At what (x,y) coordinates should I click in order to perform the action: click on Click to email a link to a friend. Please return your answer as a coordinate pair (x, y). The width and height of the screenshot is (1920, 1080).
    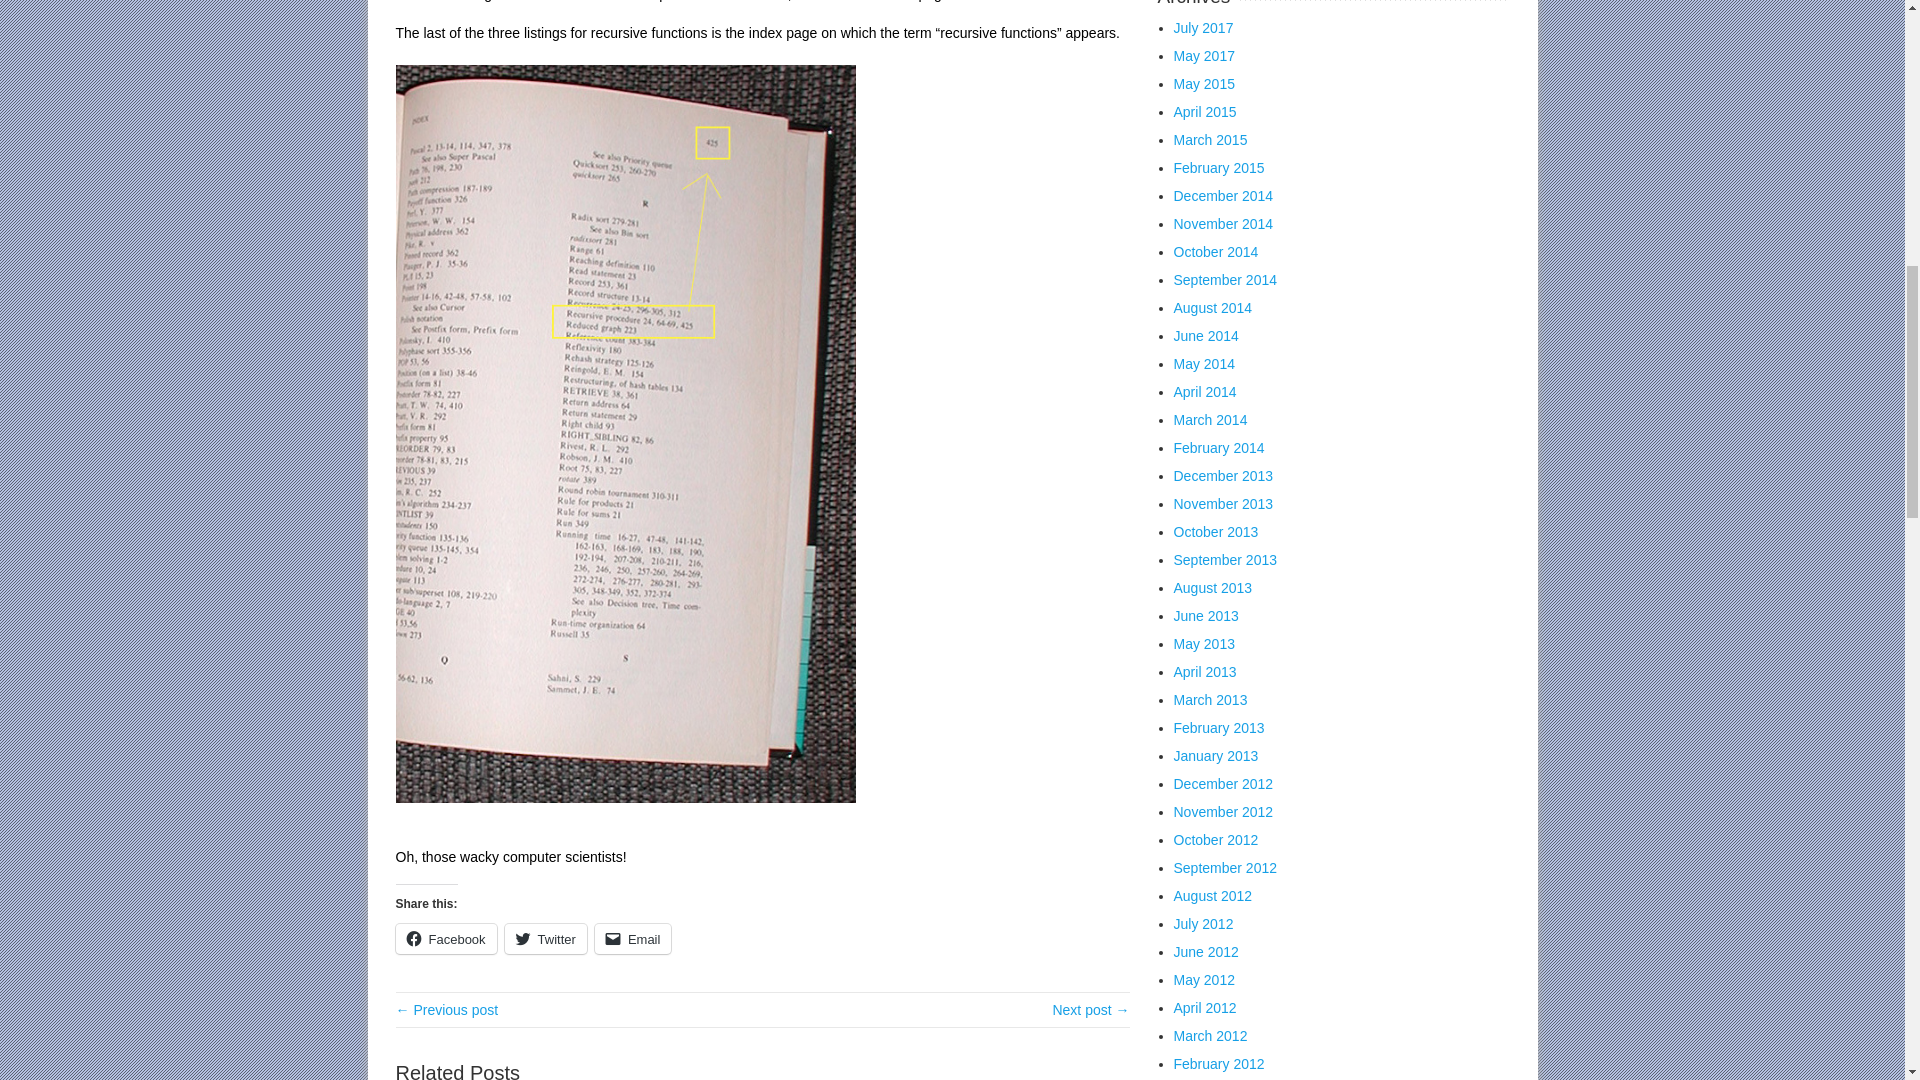
    Looking at the image, I should click on (634, 938).